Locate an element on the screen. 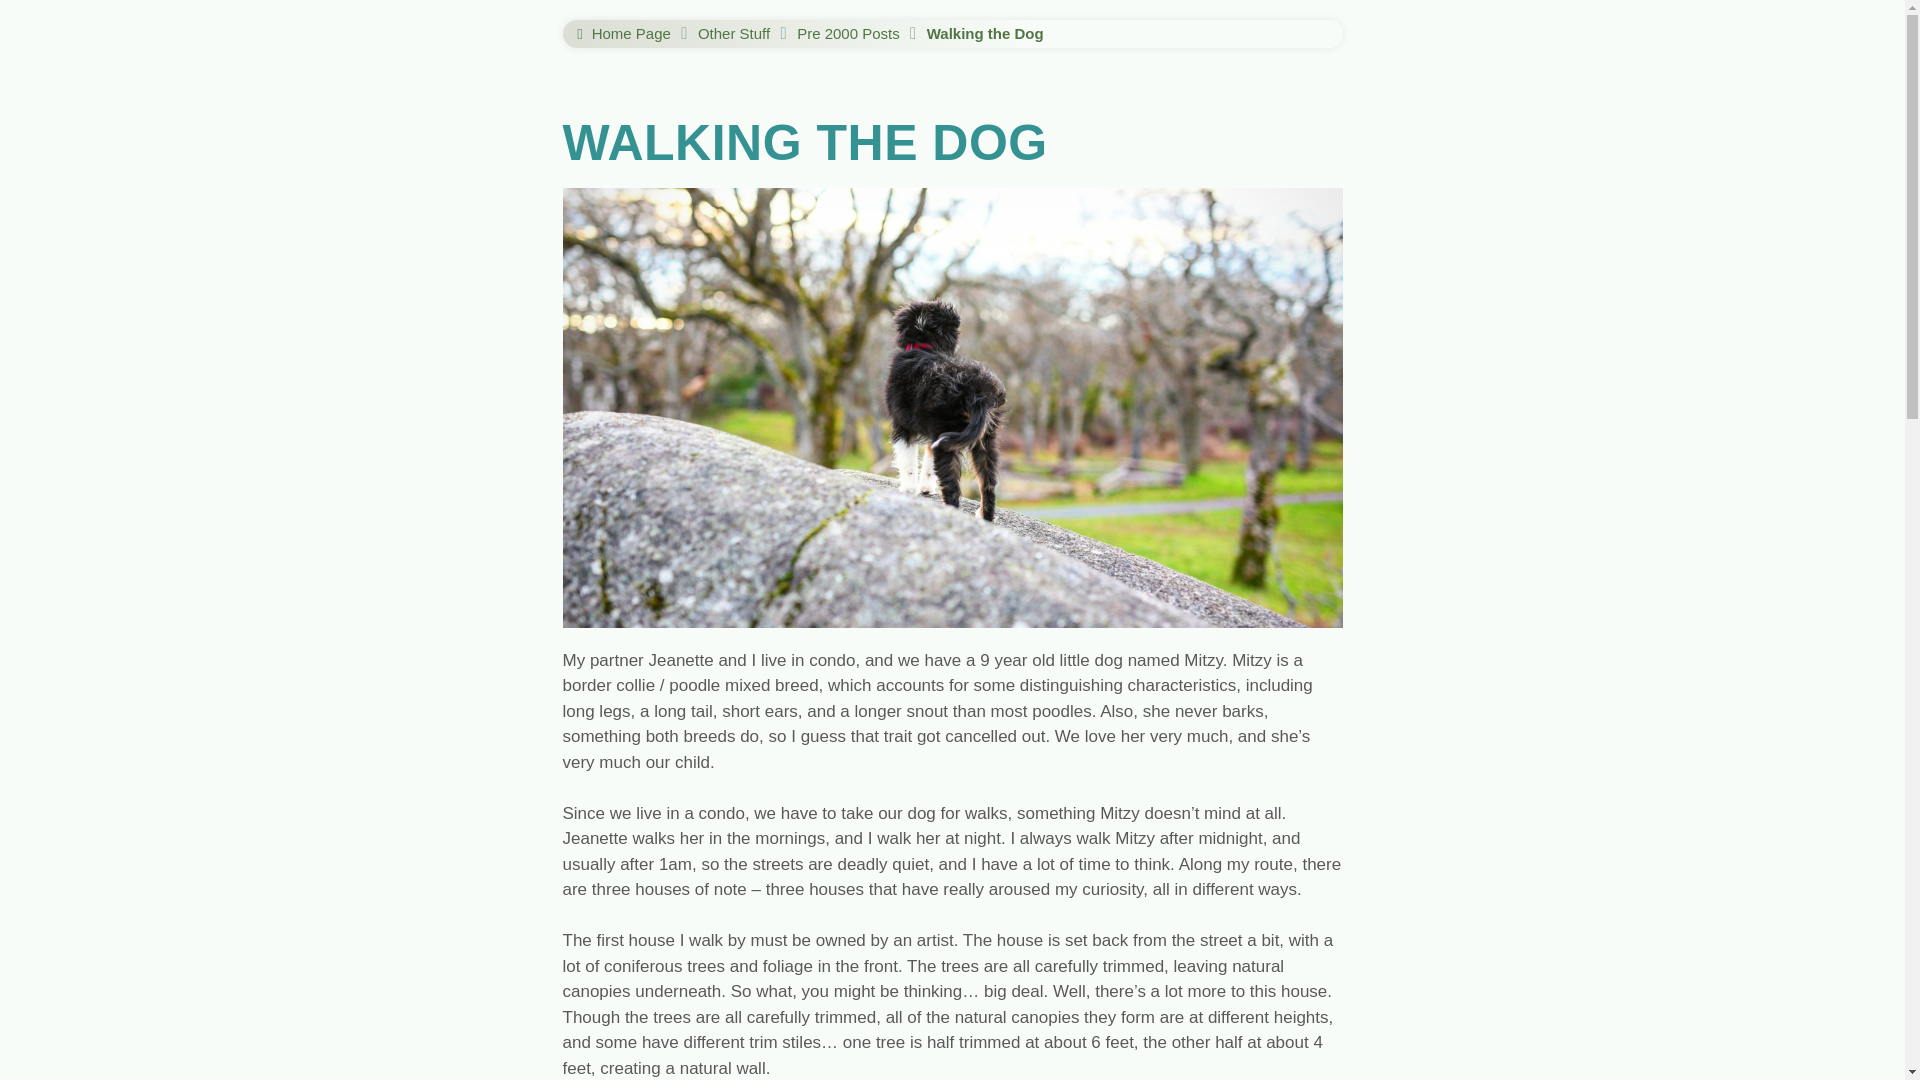 This screenshot has width=1920, height=1080. Home Page is located at coordinates (621, 34).